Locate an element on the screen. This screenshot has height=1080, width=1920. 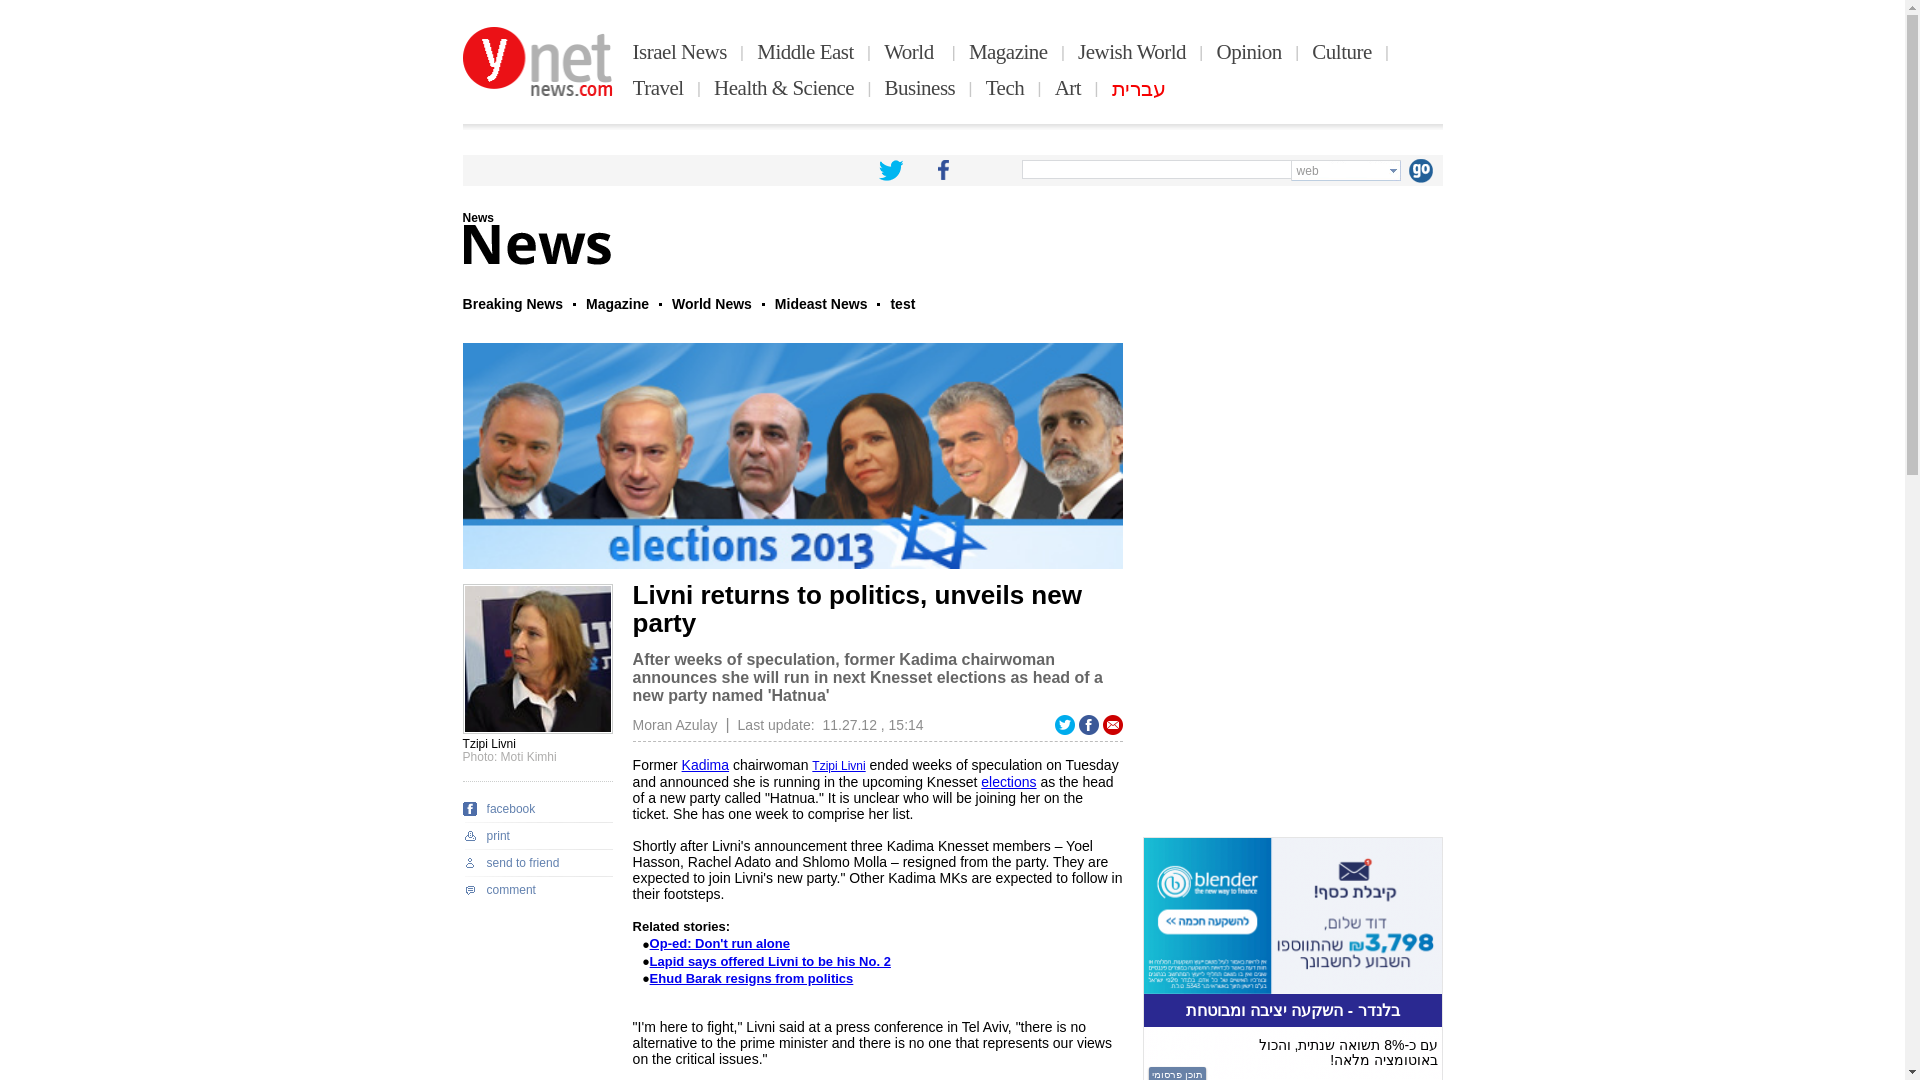
Business is located at coordinates (920, 88).